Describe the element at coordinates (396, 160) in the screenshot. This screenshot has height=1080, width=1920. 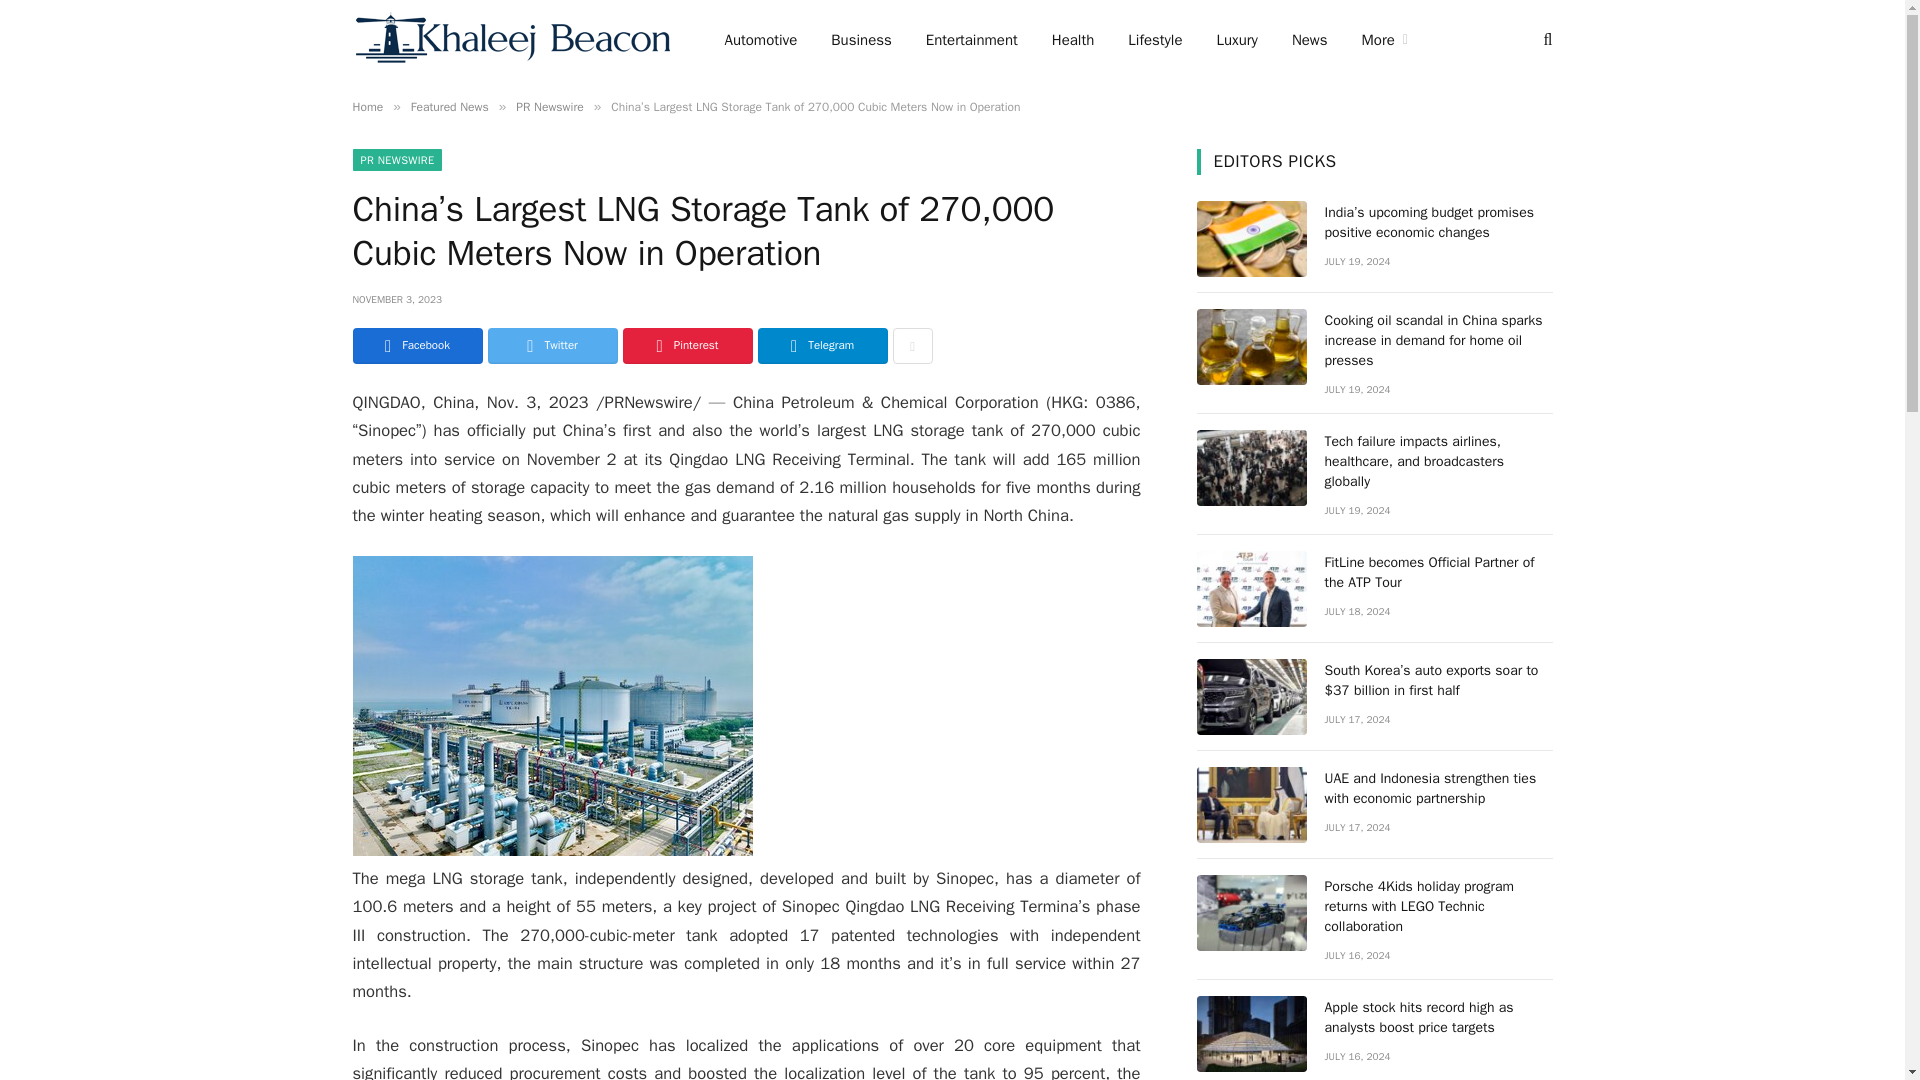
I see `PR NEWSWIRE` at that location.